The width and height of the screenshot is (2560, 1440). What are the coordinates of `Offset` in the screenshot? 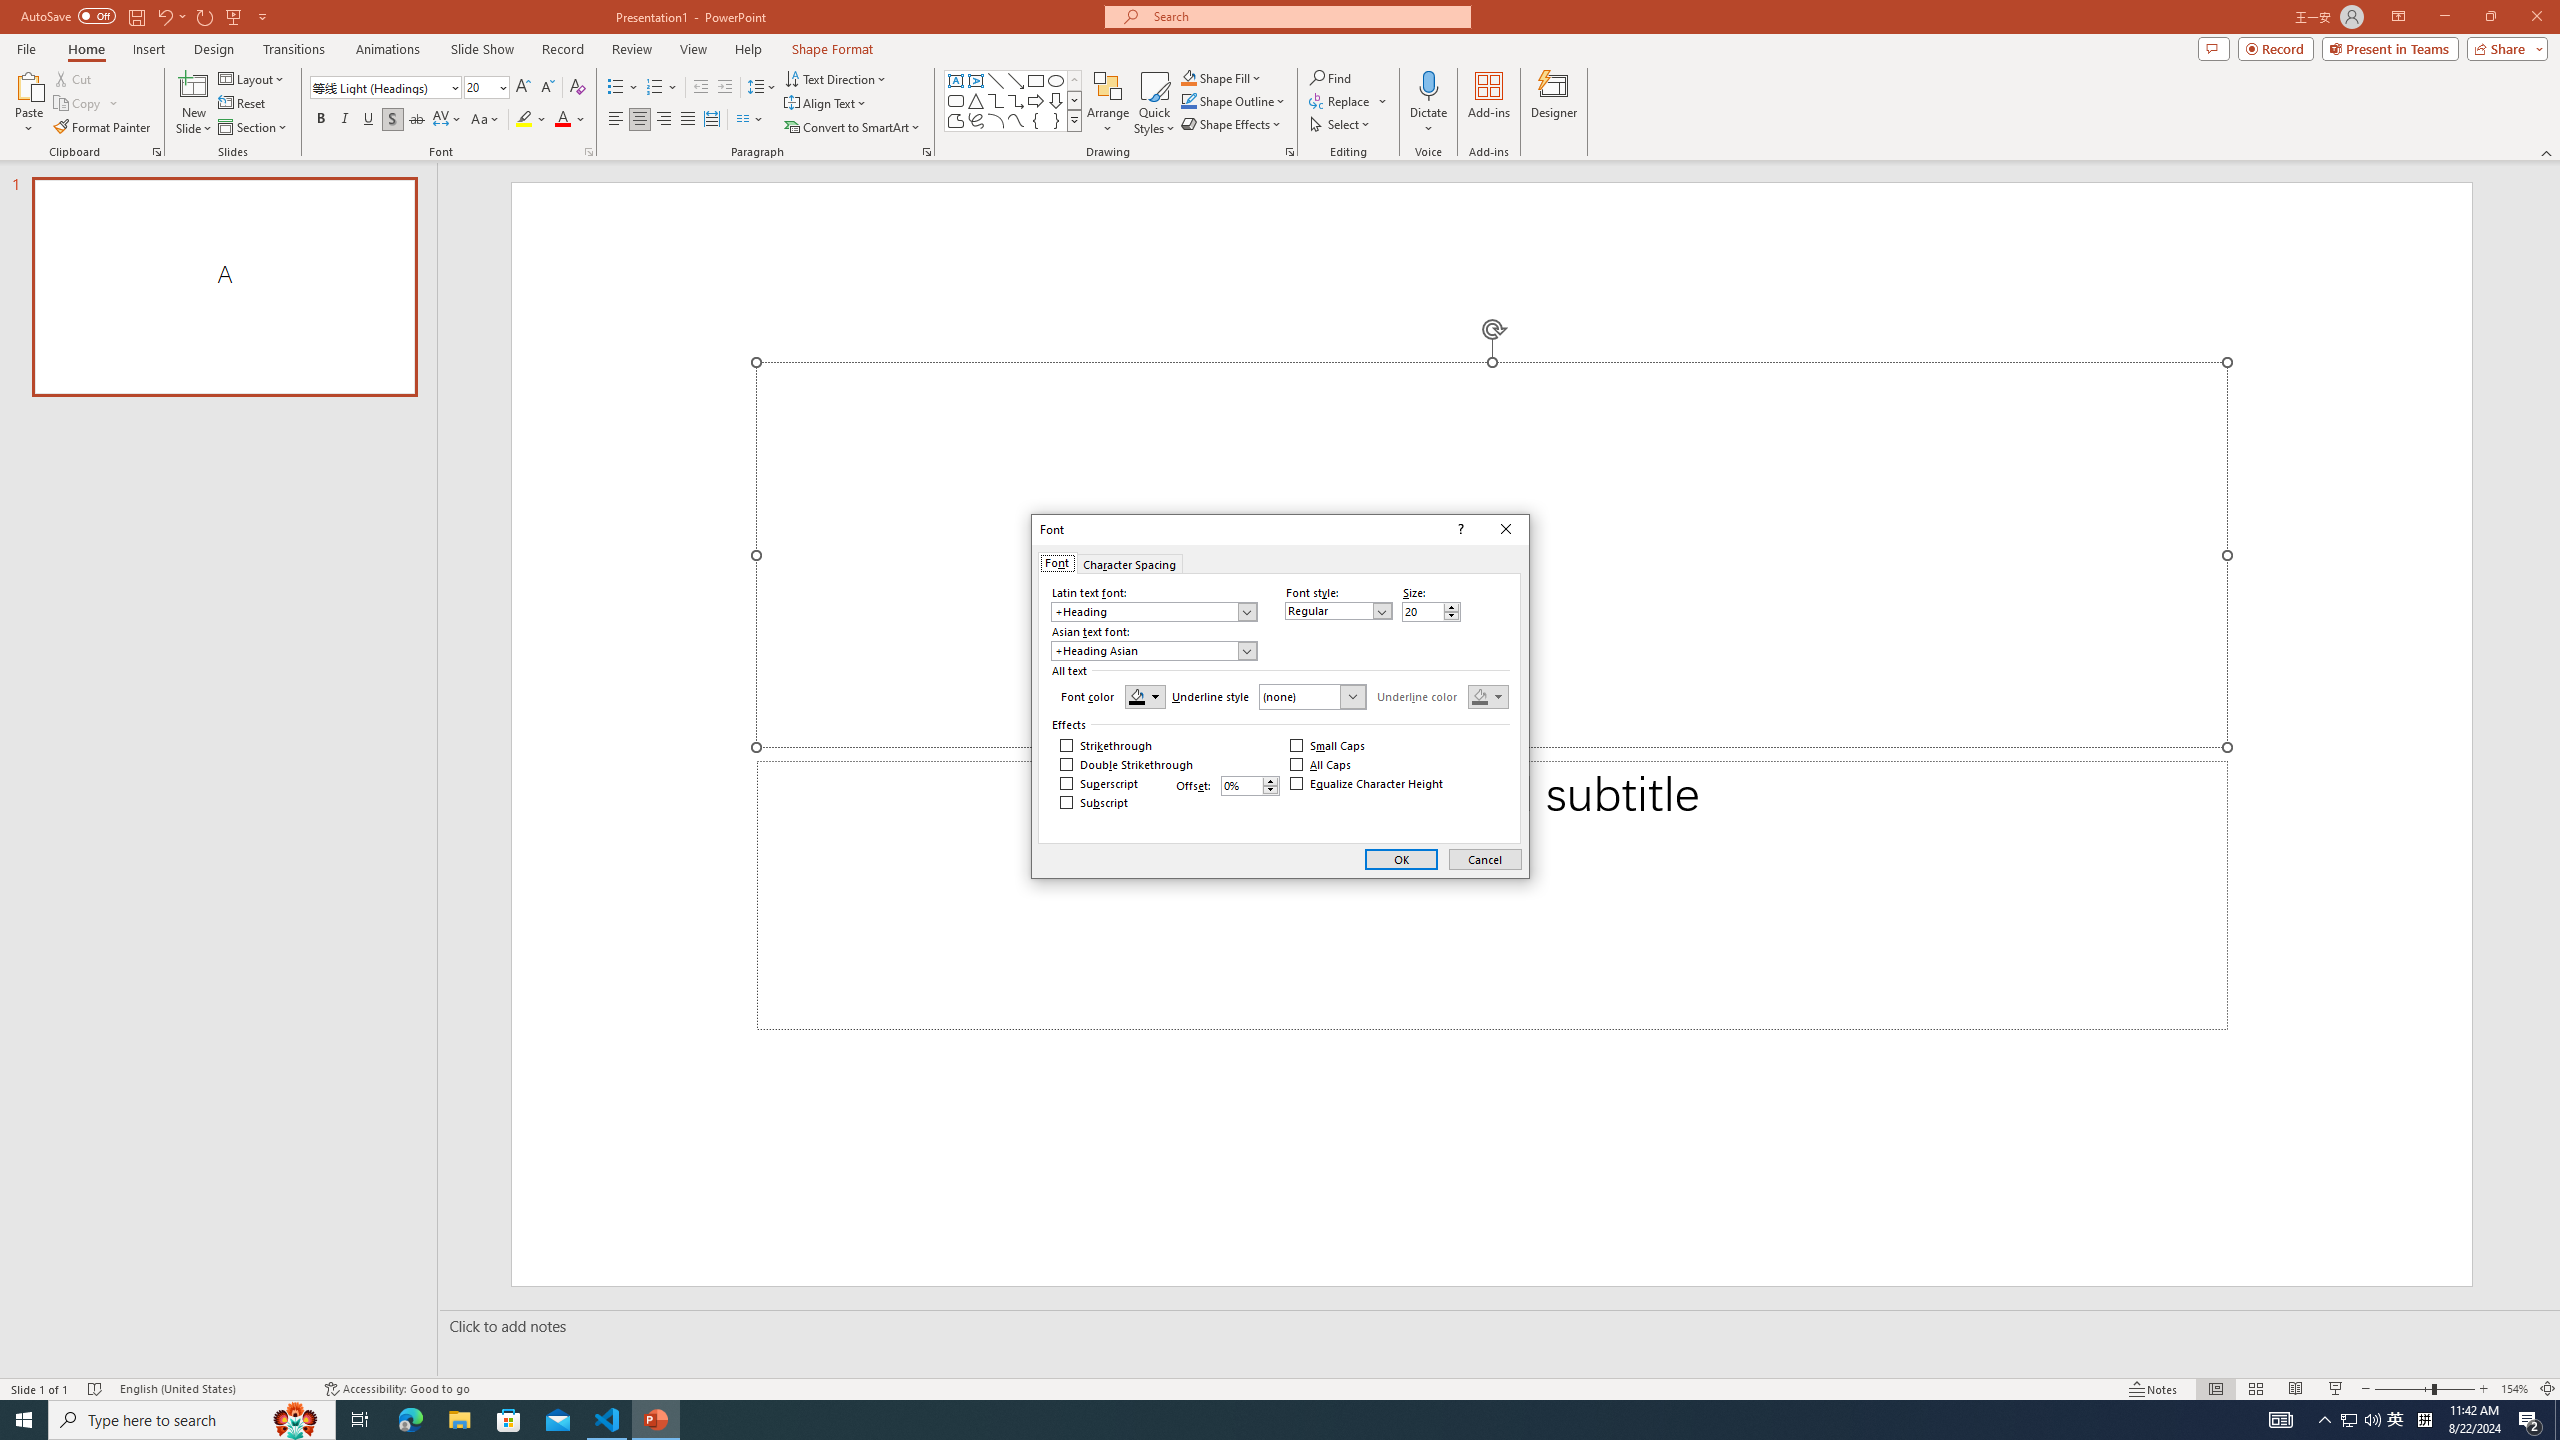 It's located at (1250, 786).